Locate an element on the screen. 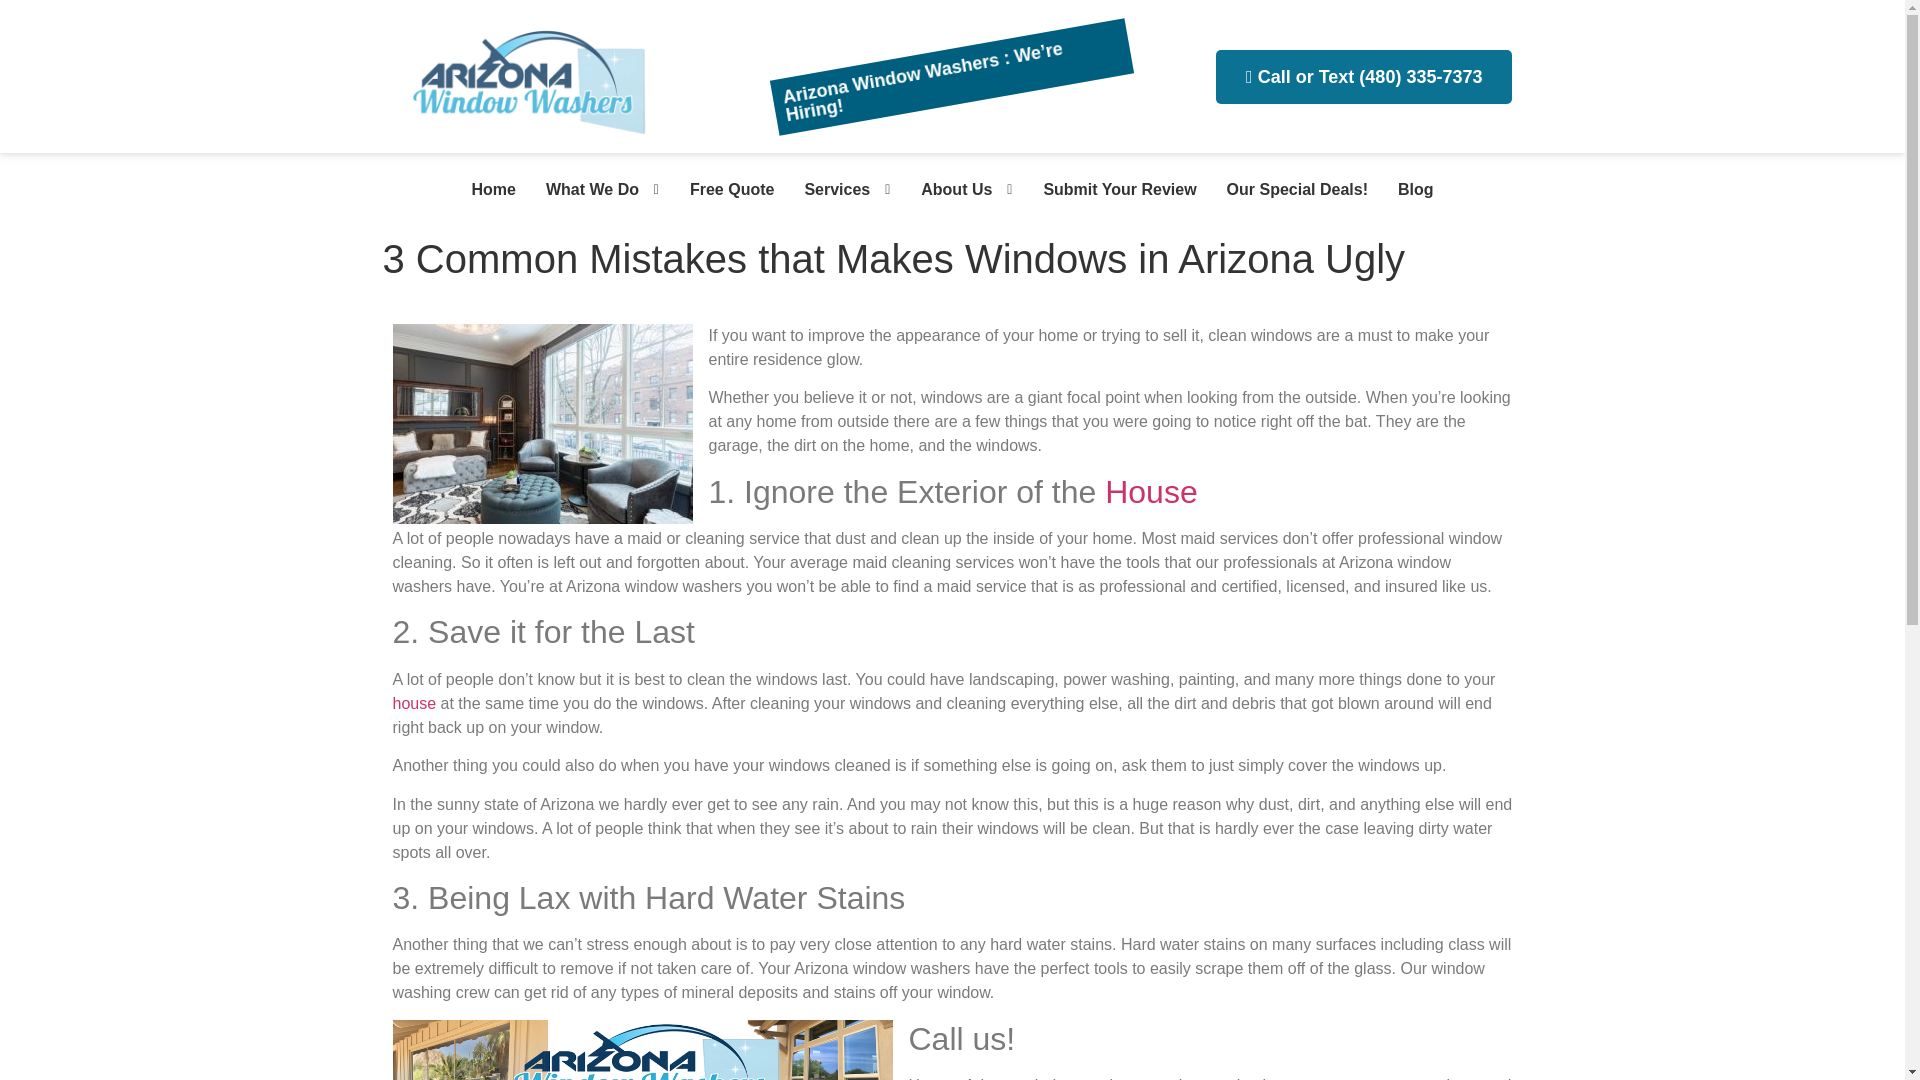 The image size is (1920, 1080). Window Washers Near by is located at coordinates (485, 190).